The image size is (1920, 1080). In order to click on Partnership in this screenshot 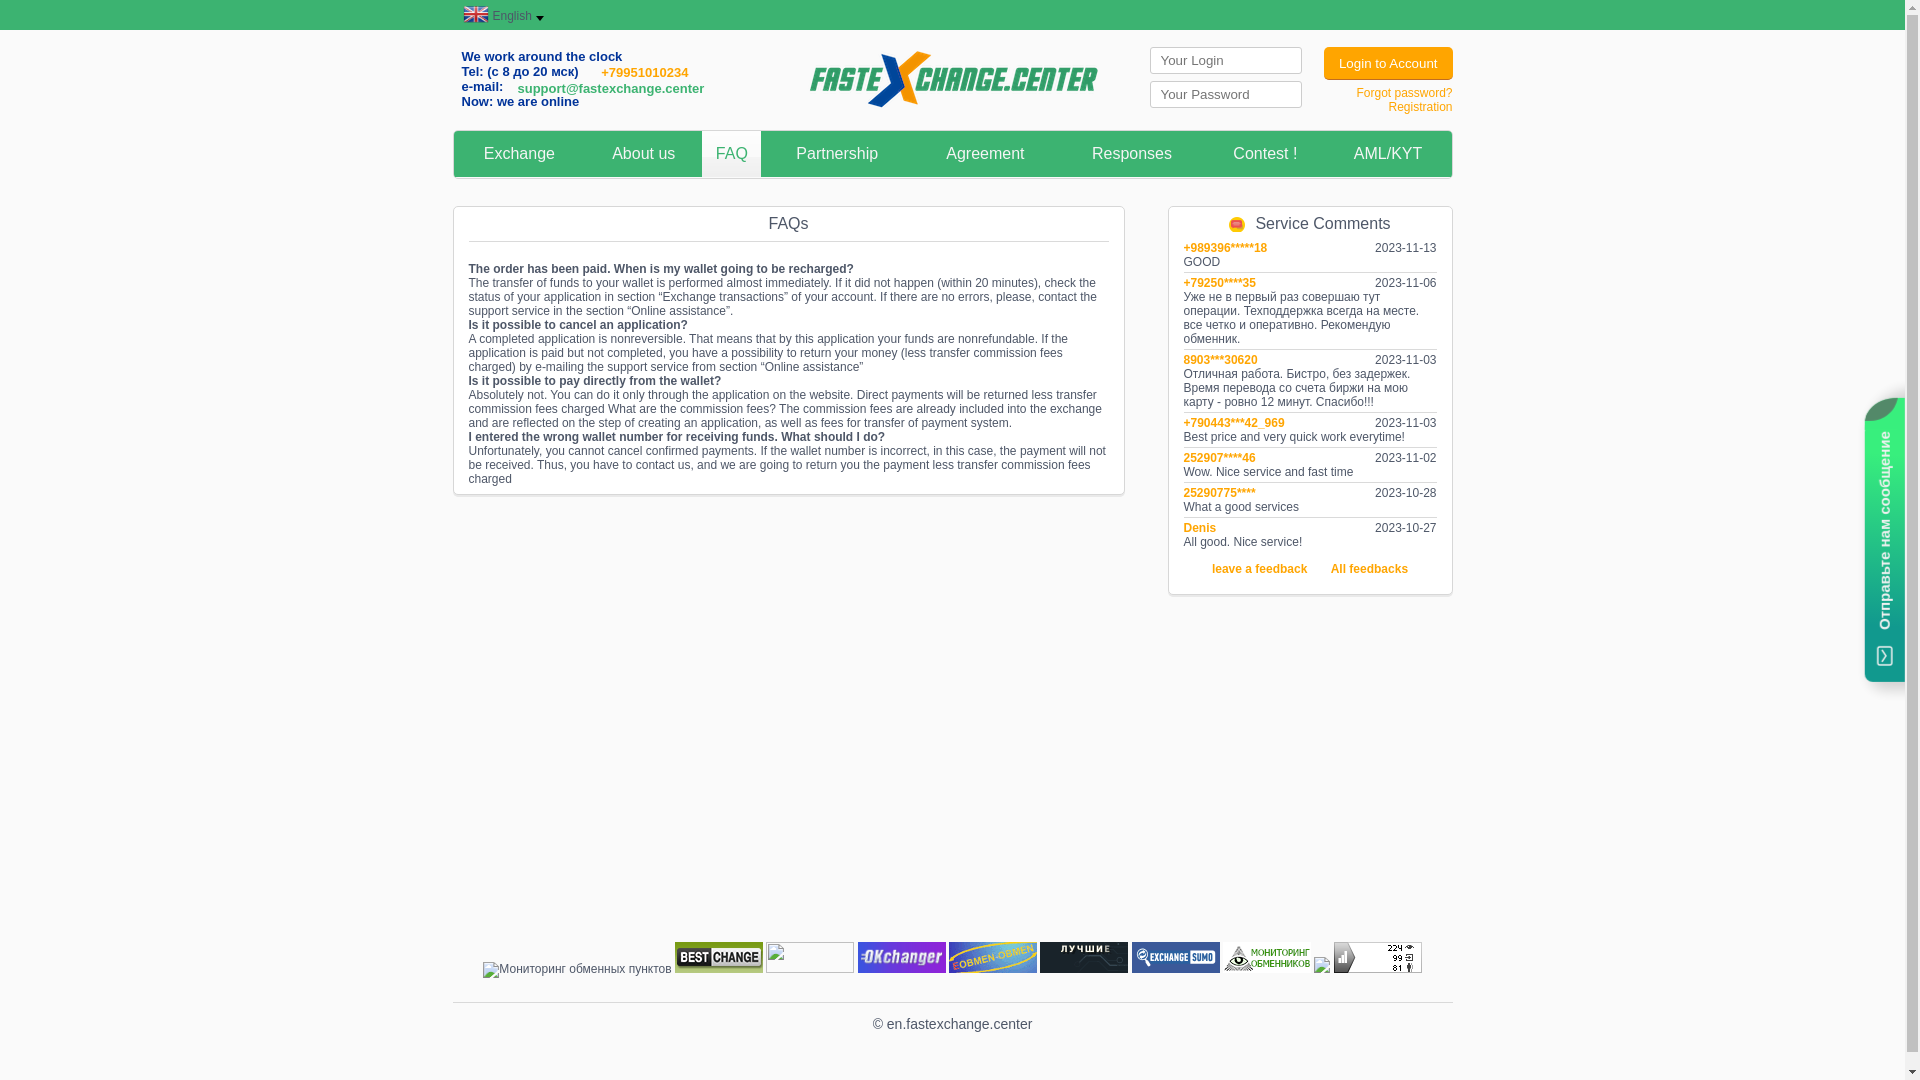, I will do `click(837, 154)`.